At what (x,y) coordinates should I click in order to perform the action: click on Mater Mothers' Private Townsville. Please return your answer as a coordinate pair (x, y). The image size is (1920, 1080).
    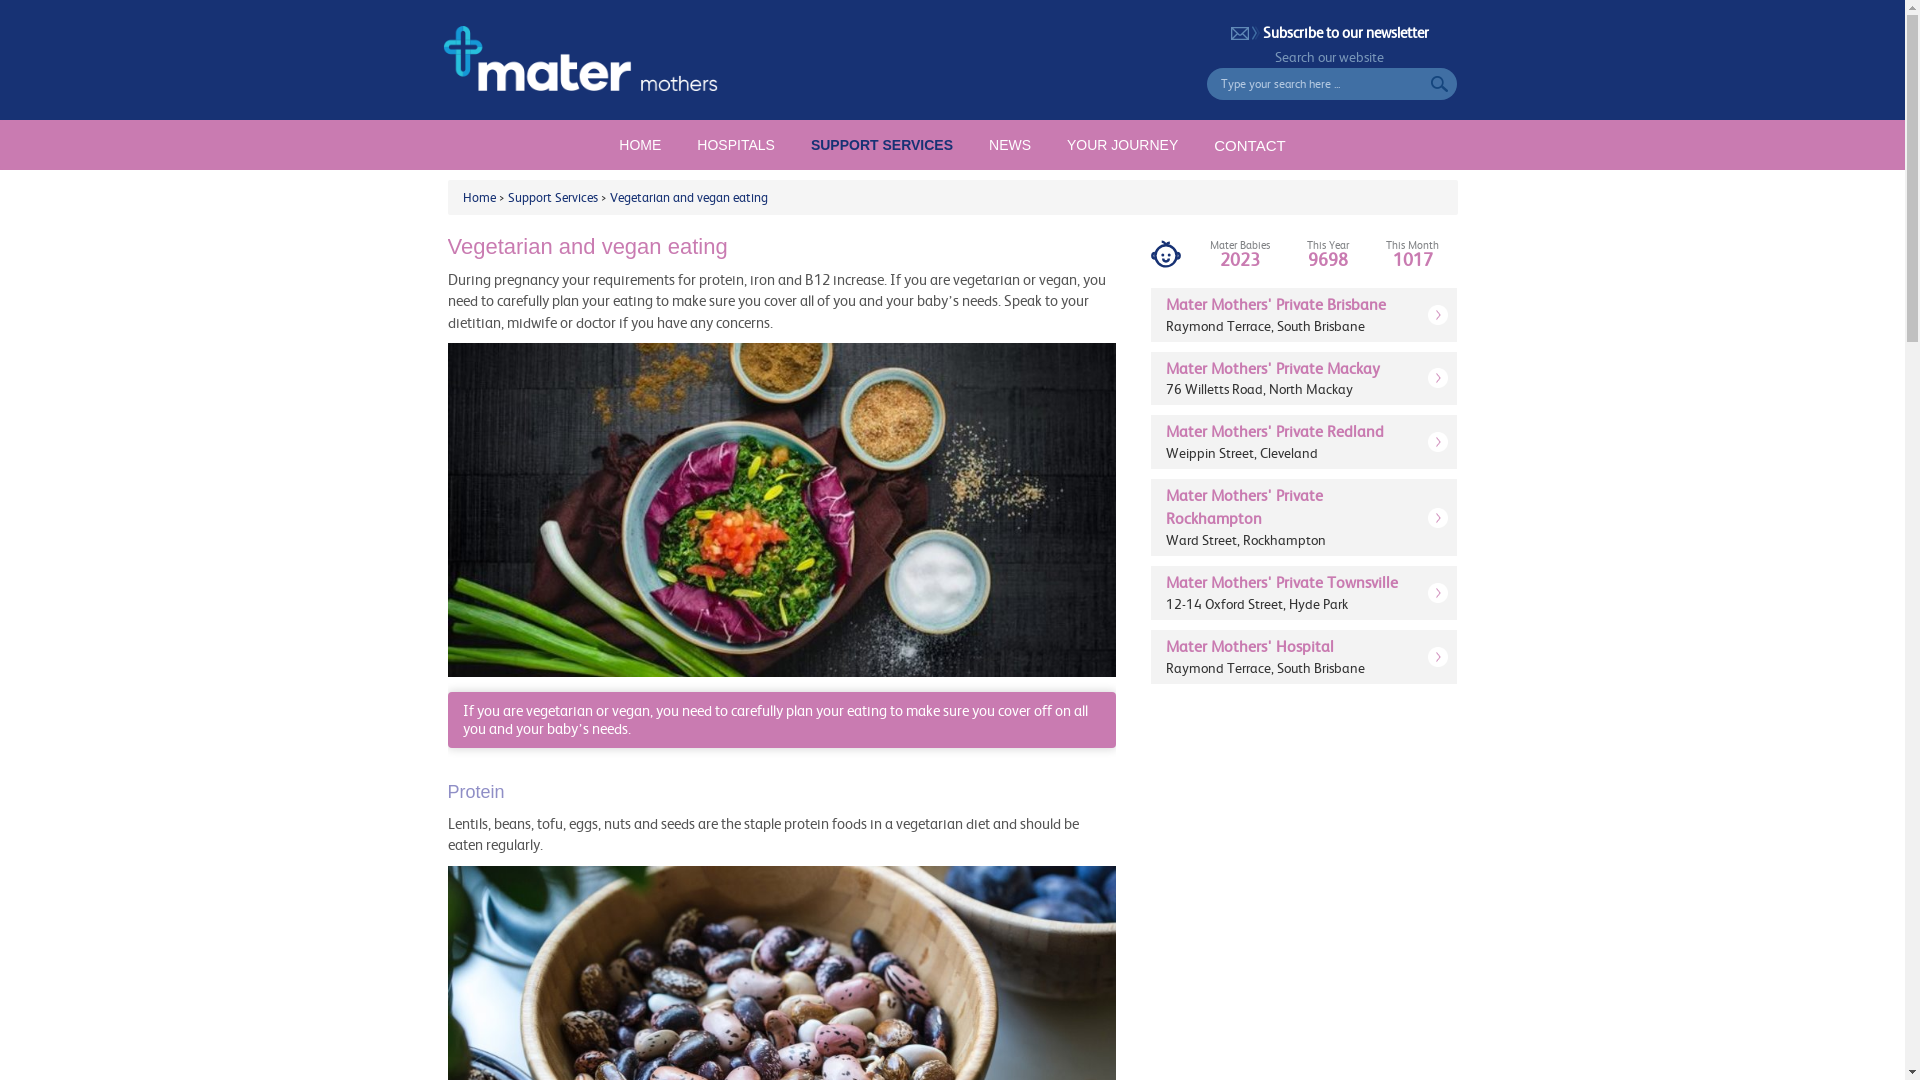
    Looking at the image, I should click on (1282, 582).